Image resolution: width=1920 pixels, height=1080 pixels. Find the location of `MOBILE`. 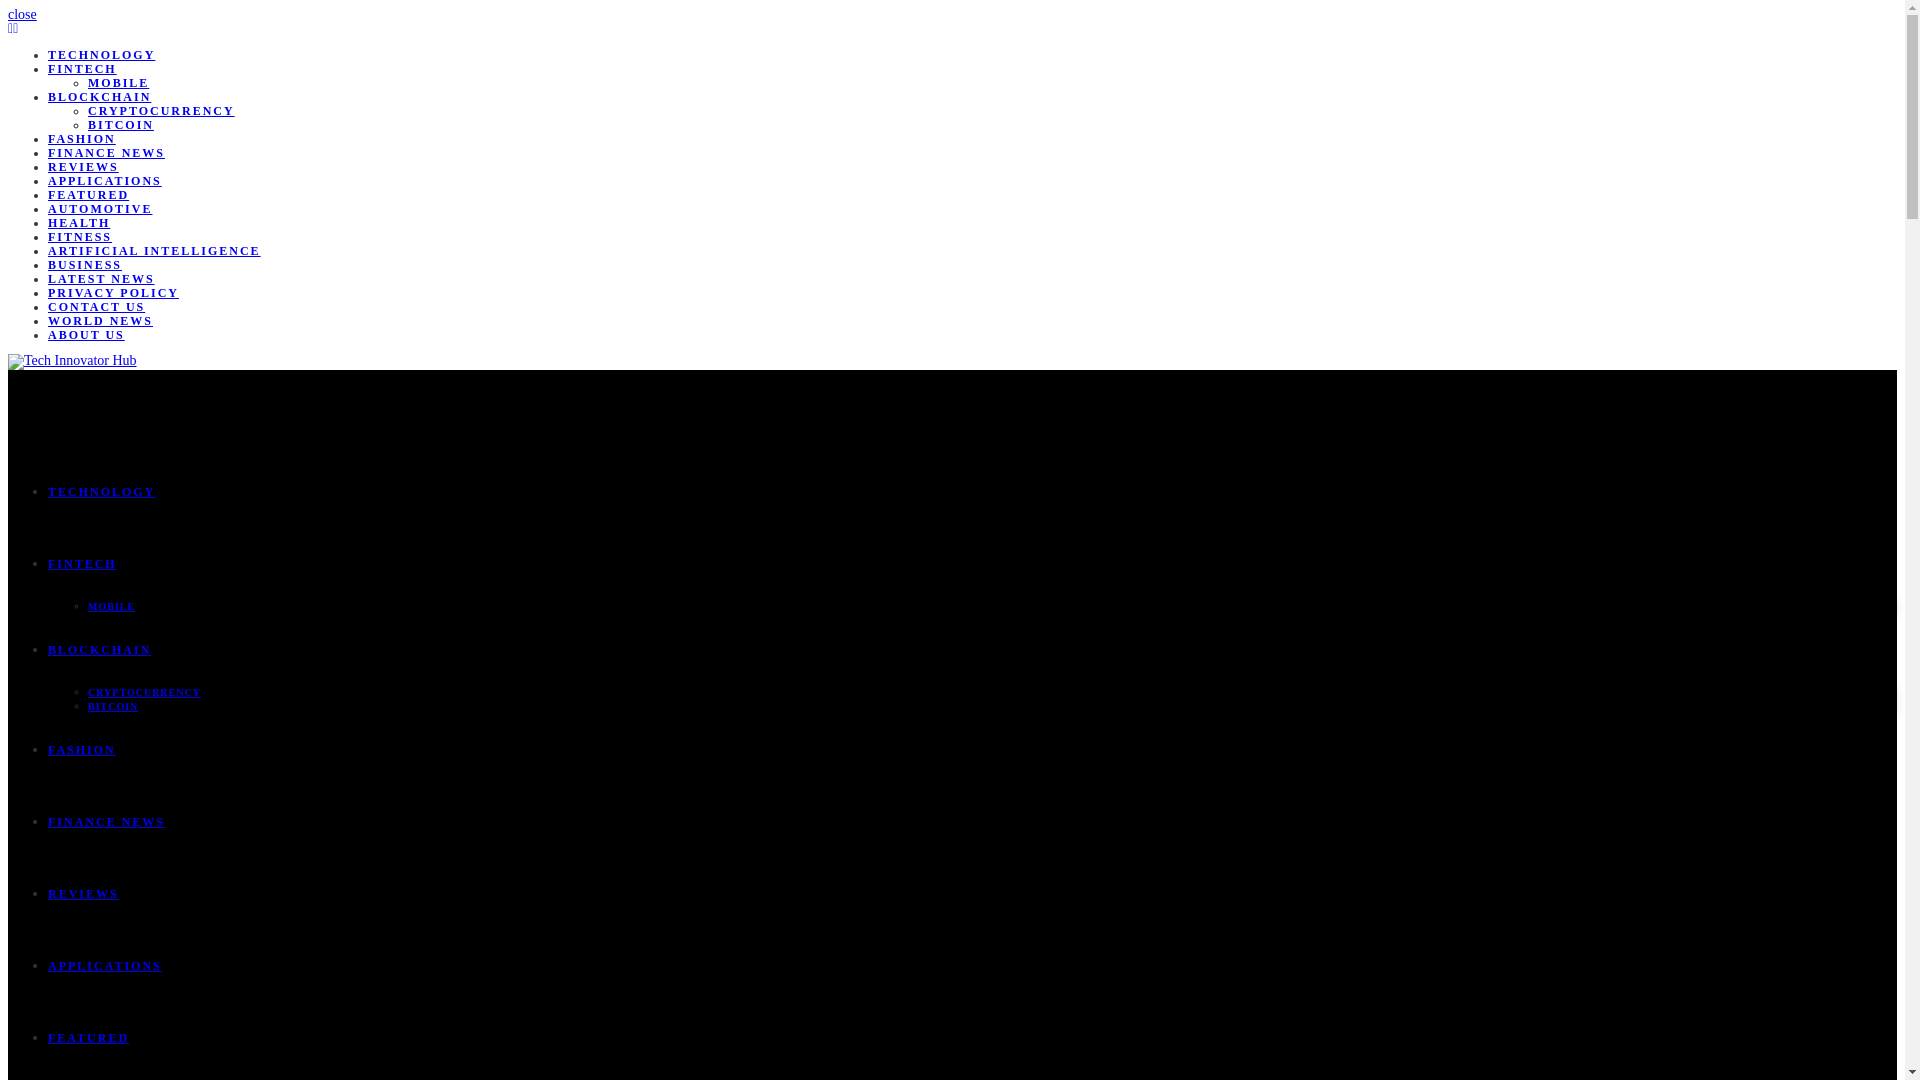

MOBILE is located at coordinates (118, 82).